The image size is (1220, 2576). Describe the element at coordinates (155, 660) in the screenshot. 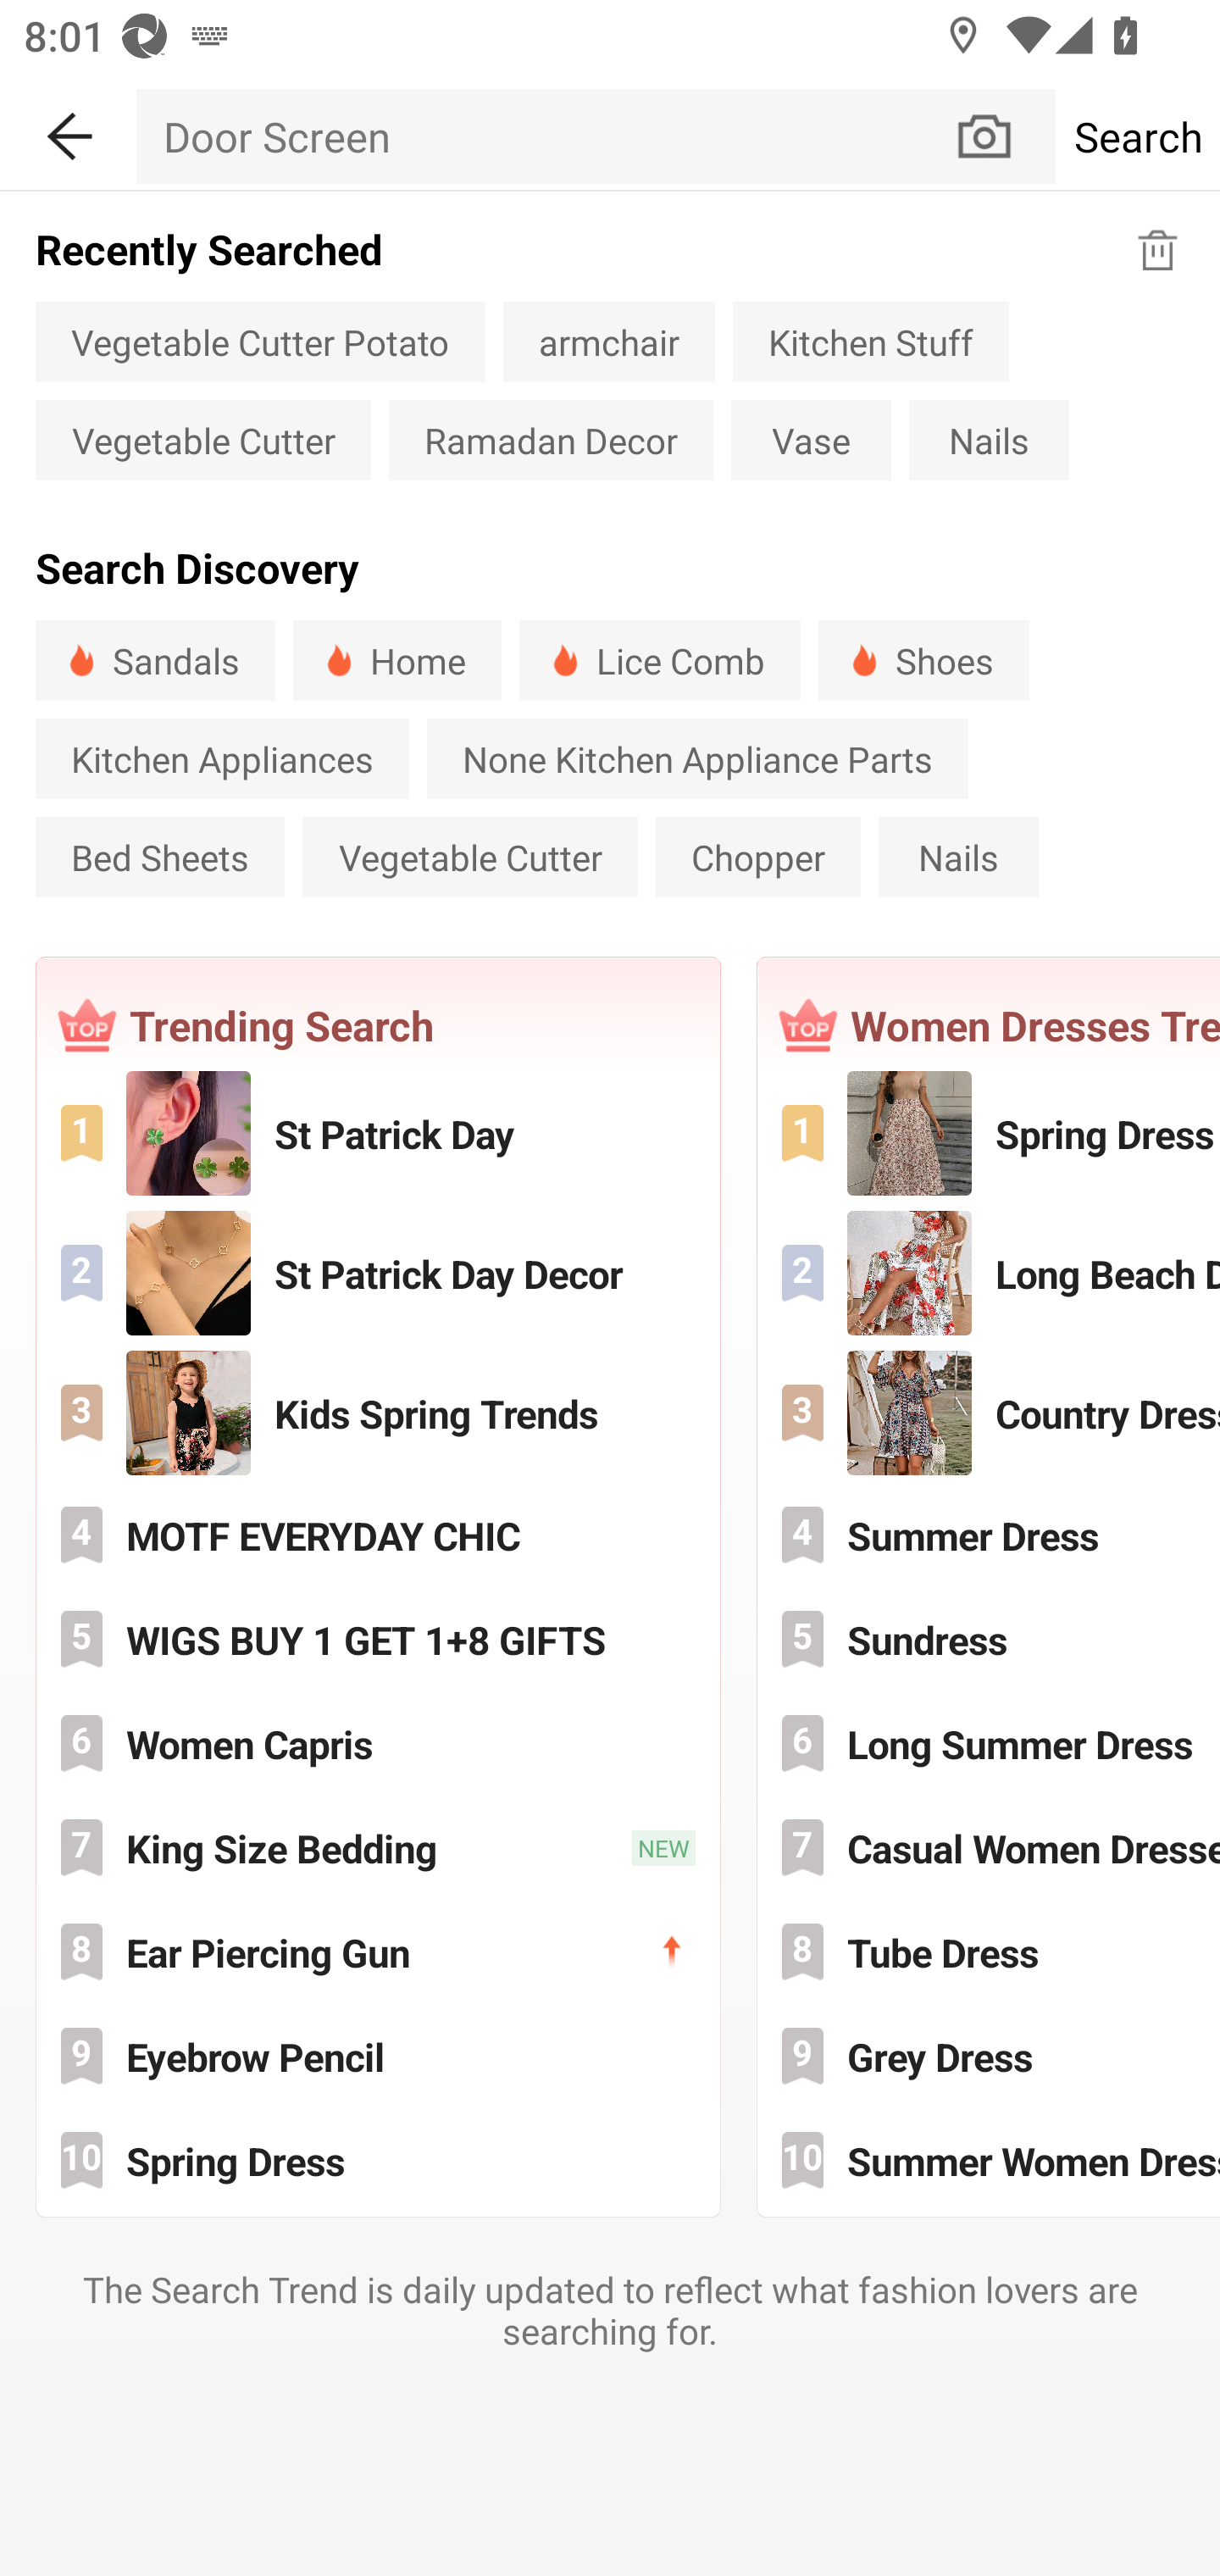

I see `Sandals` at that location.